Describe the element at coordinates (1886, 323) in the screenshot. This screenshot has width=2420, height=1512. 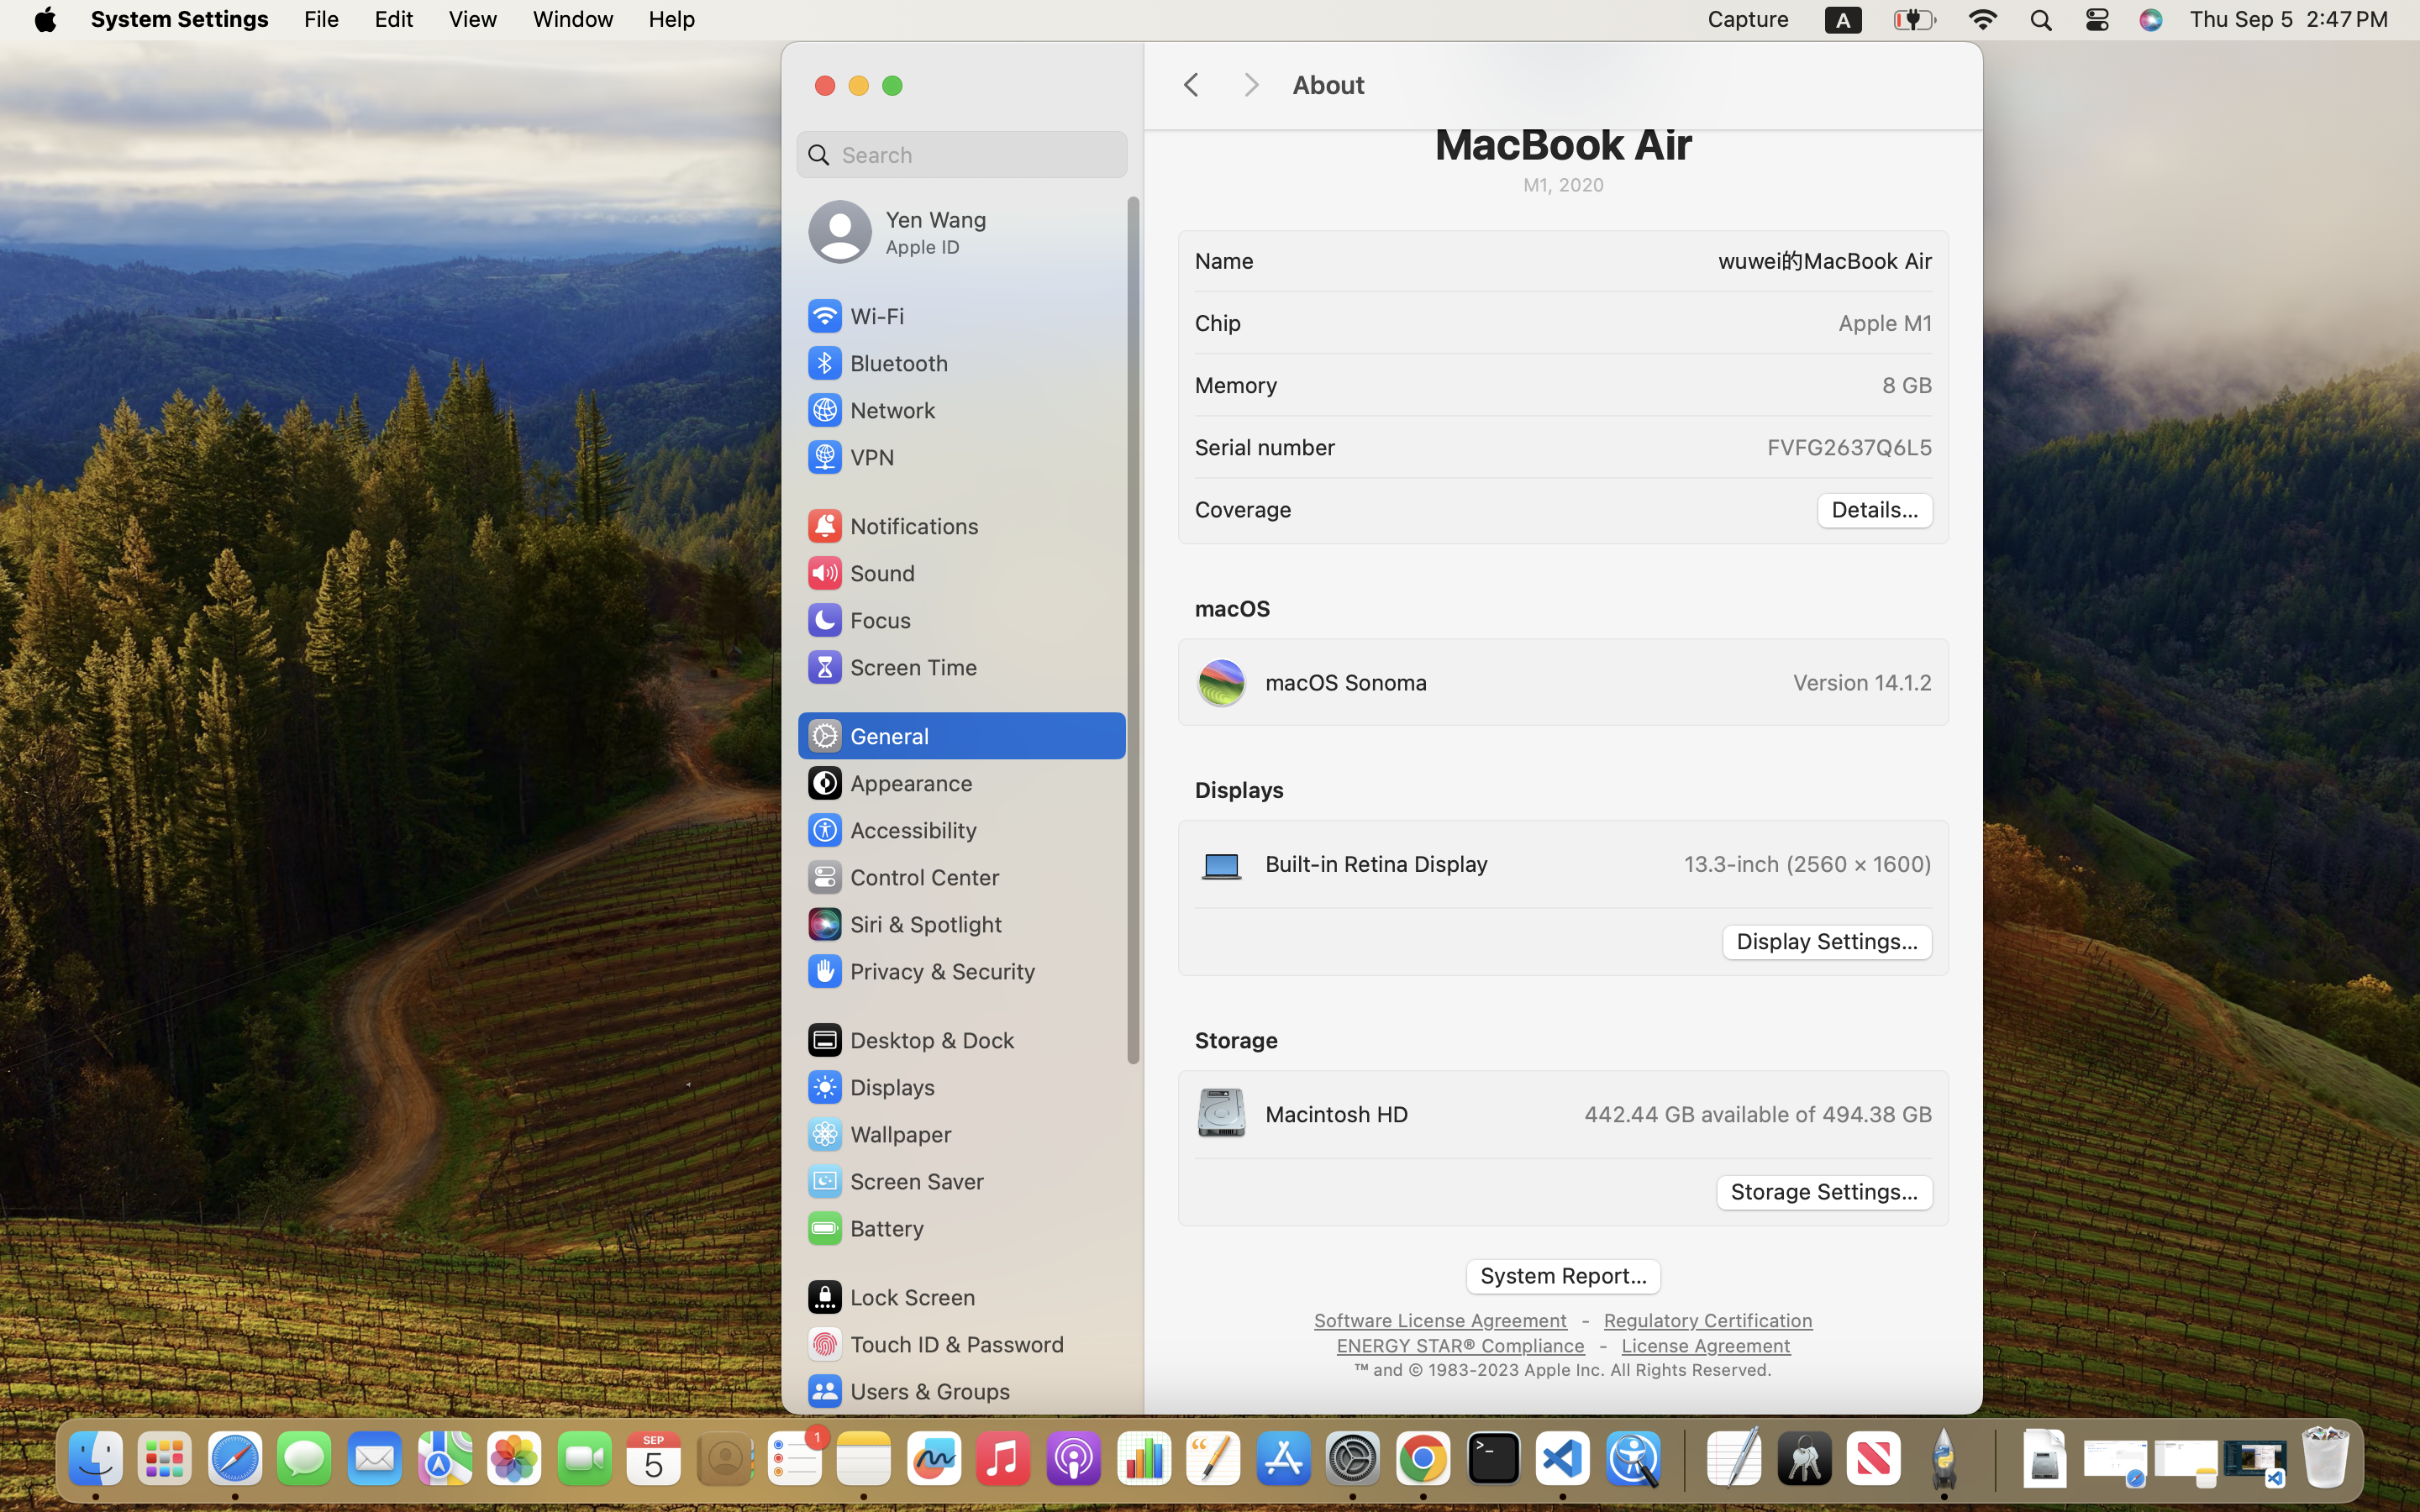
I see `Apple M1` at that location.